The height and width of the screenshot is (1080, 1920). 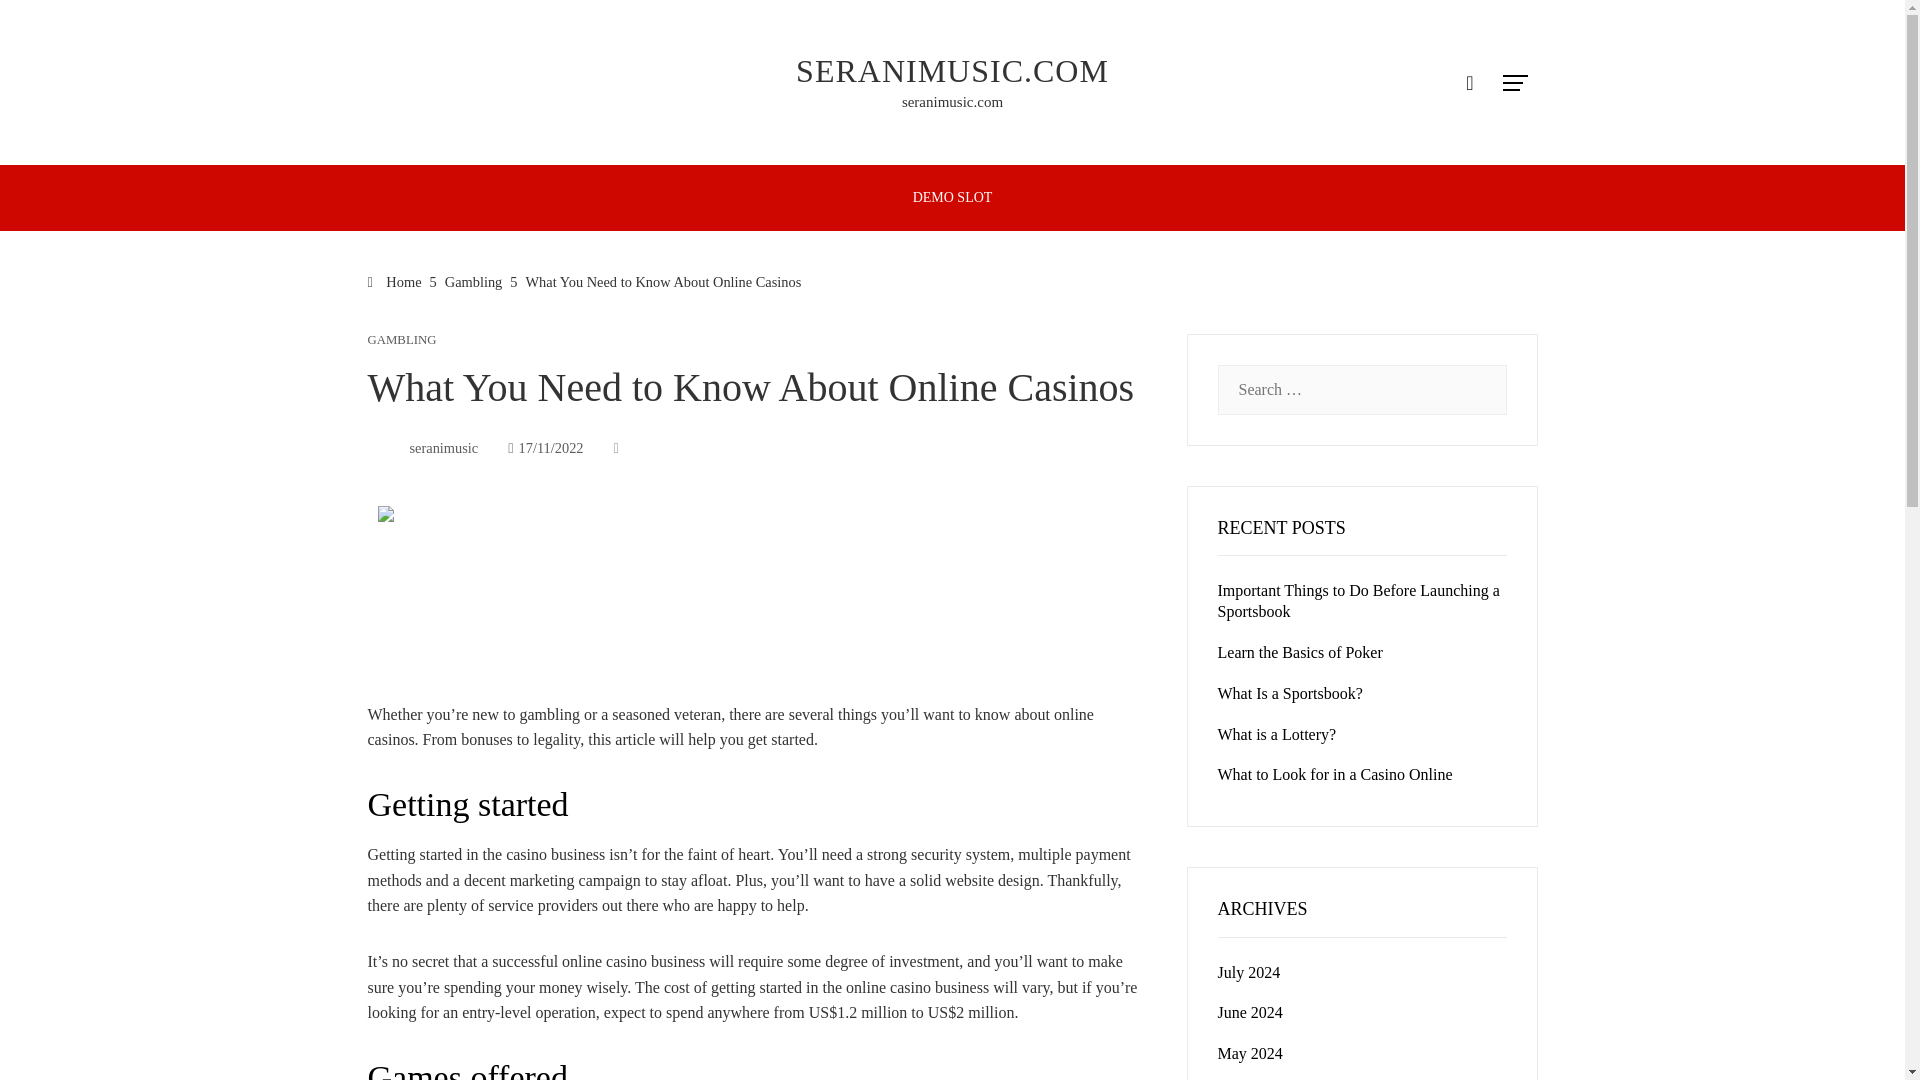 I want to click on GAMBLING, so click(x=402, y=340).